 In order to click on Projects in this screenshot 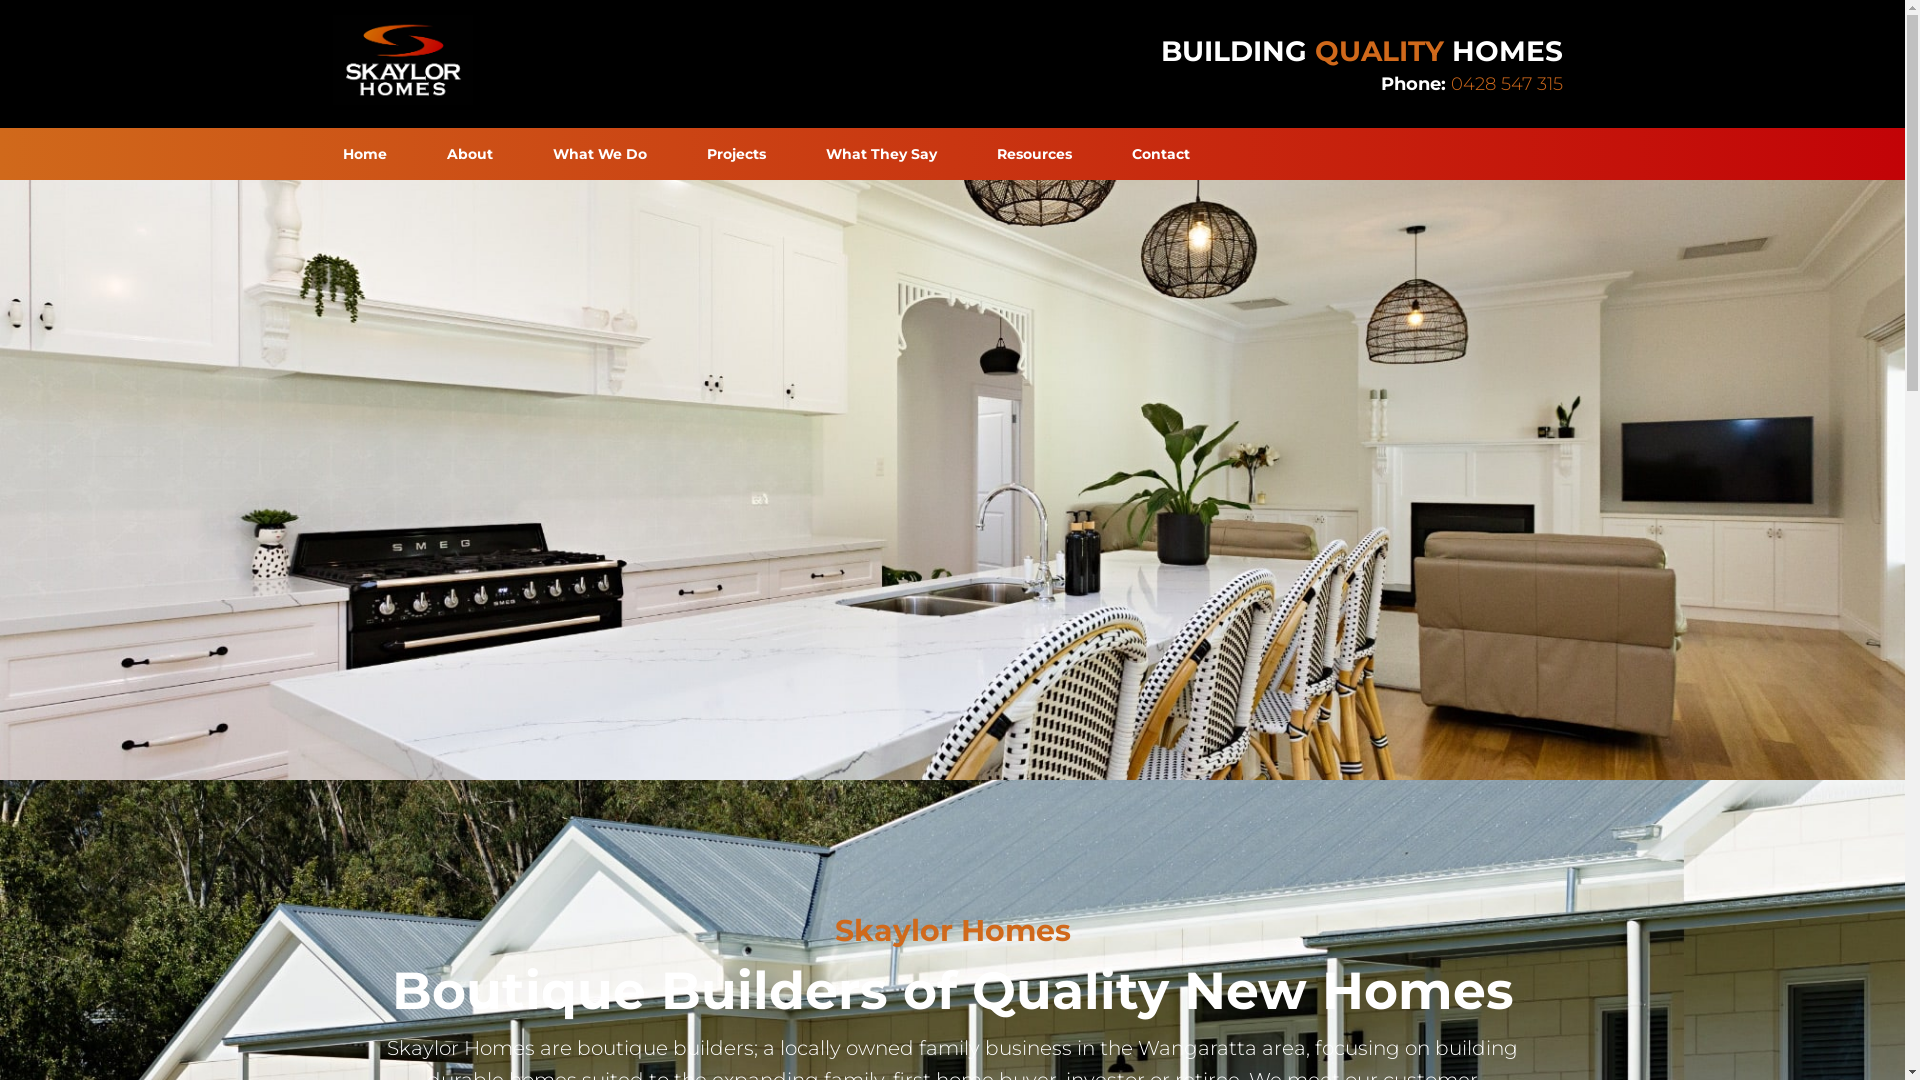, I will do `click(736, 154)`.